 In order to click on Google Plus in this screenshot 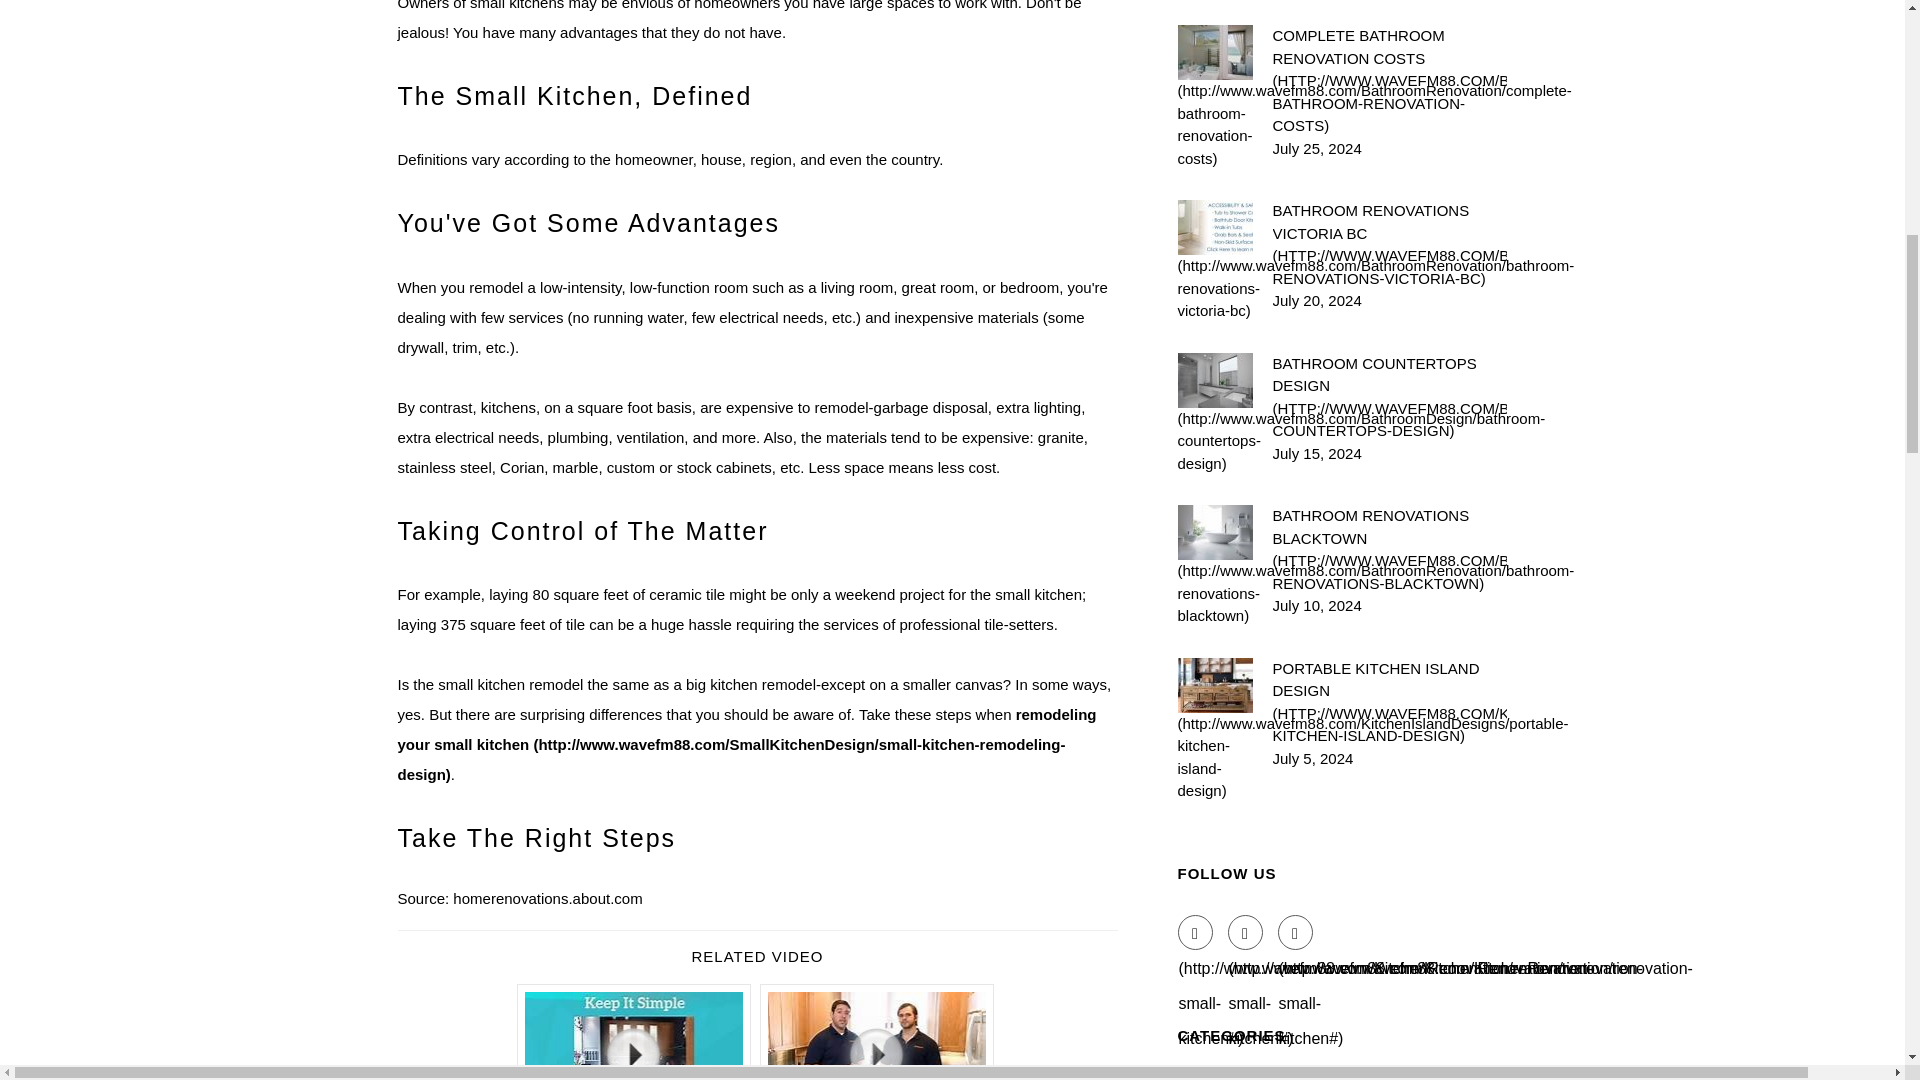, I will do `click(1296, 932)`.